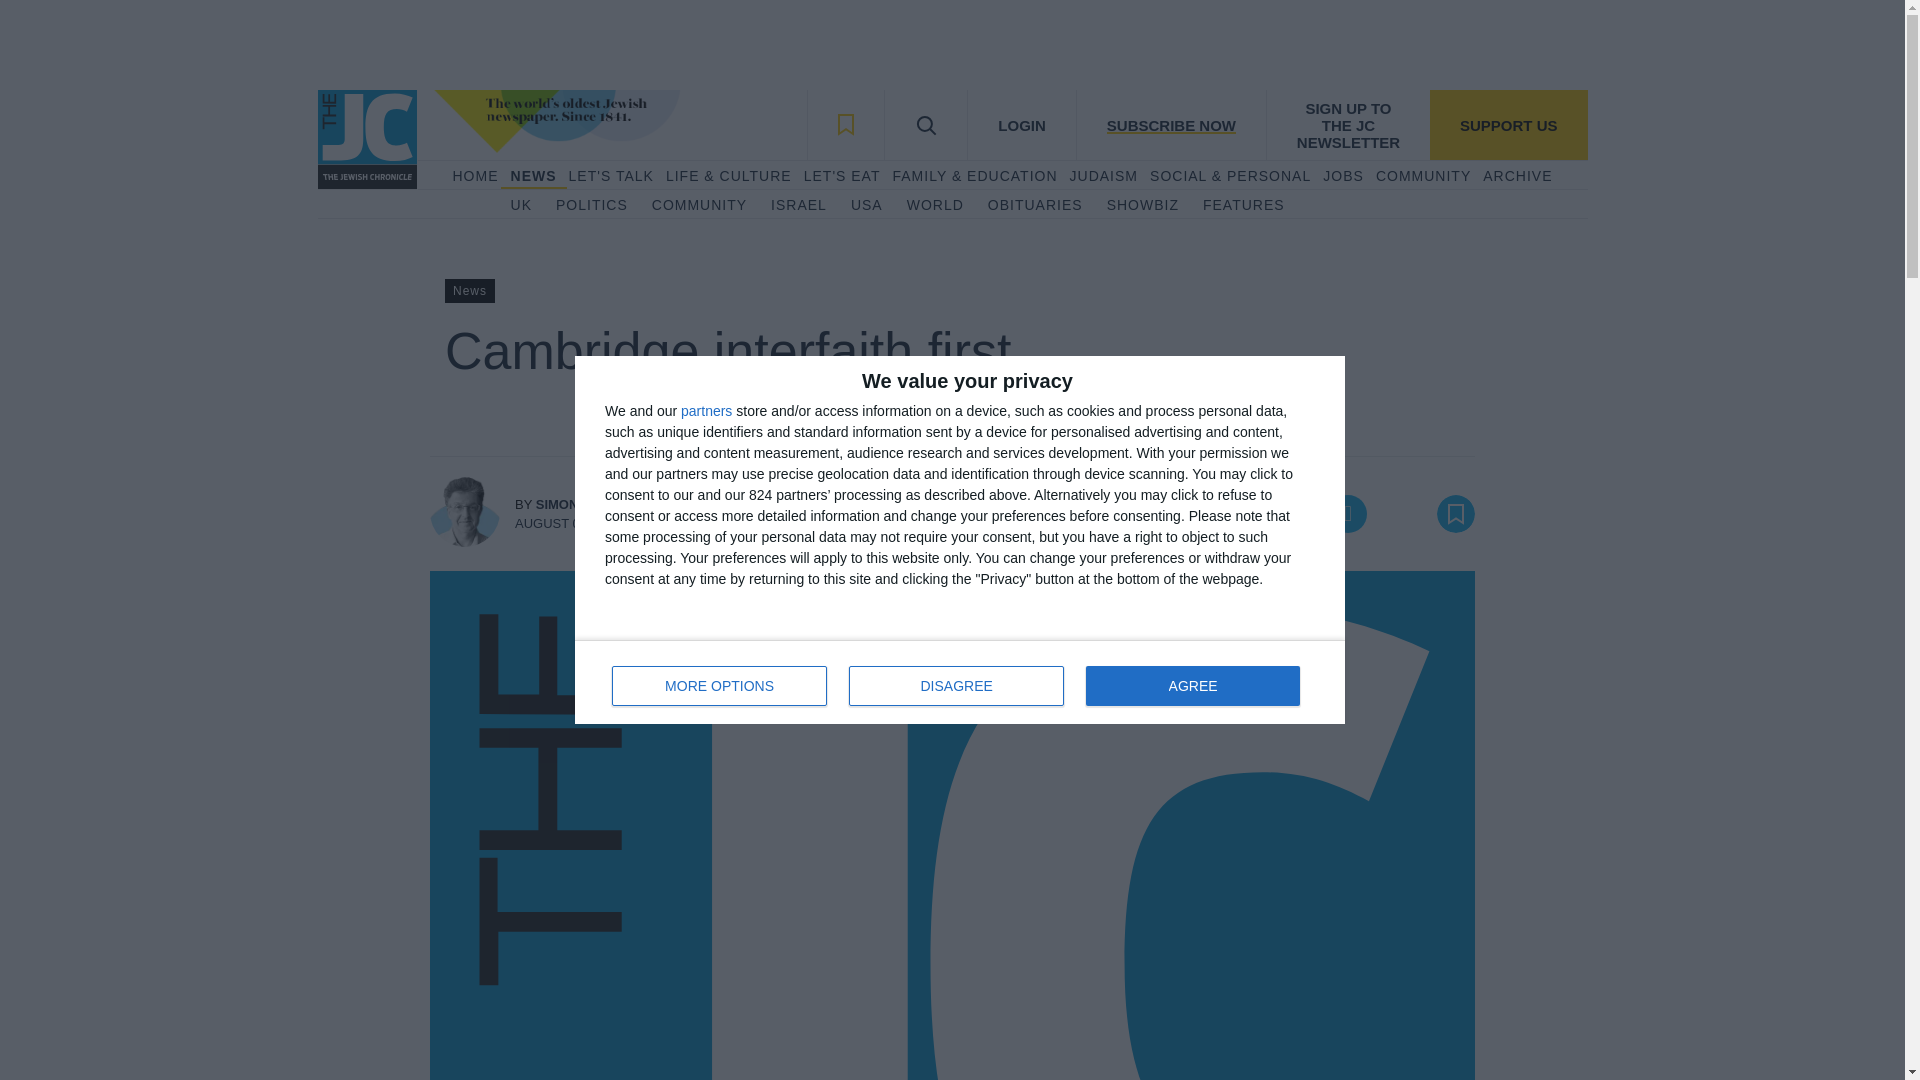  What do you see at coordinates (720, 686) in the screenshot?
I see `MORE OPTIONS` at bounding box center [720, 686].